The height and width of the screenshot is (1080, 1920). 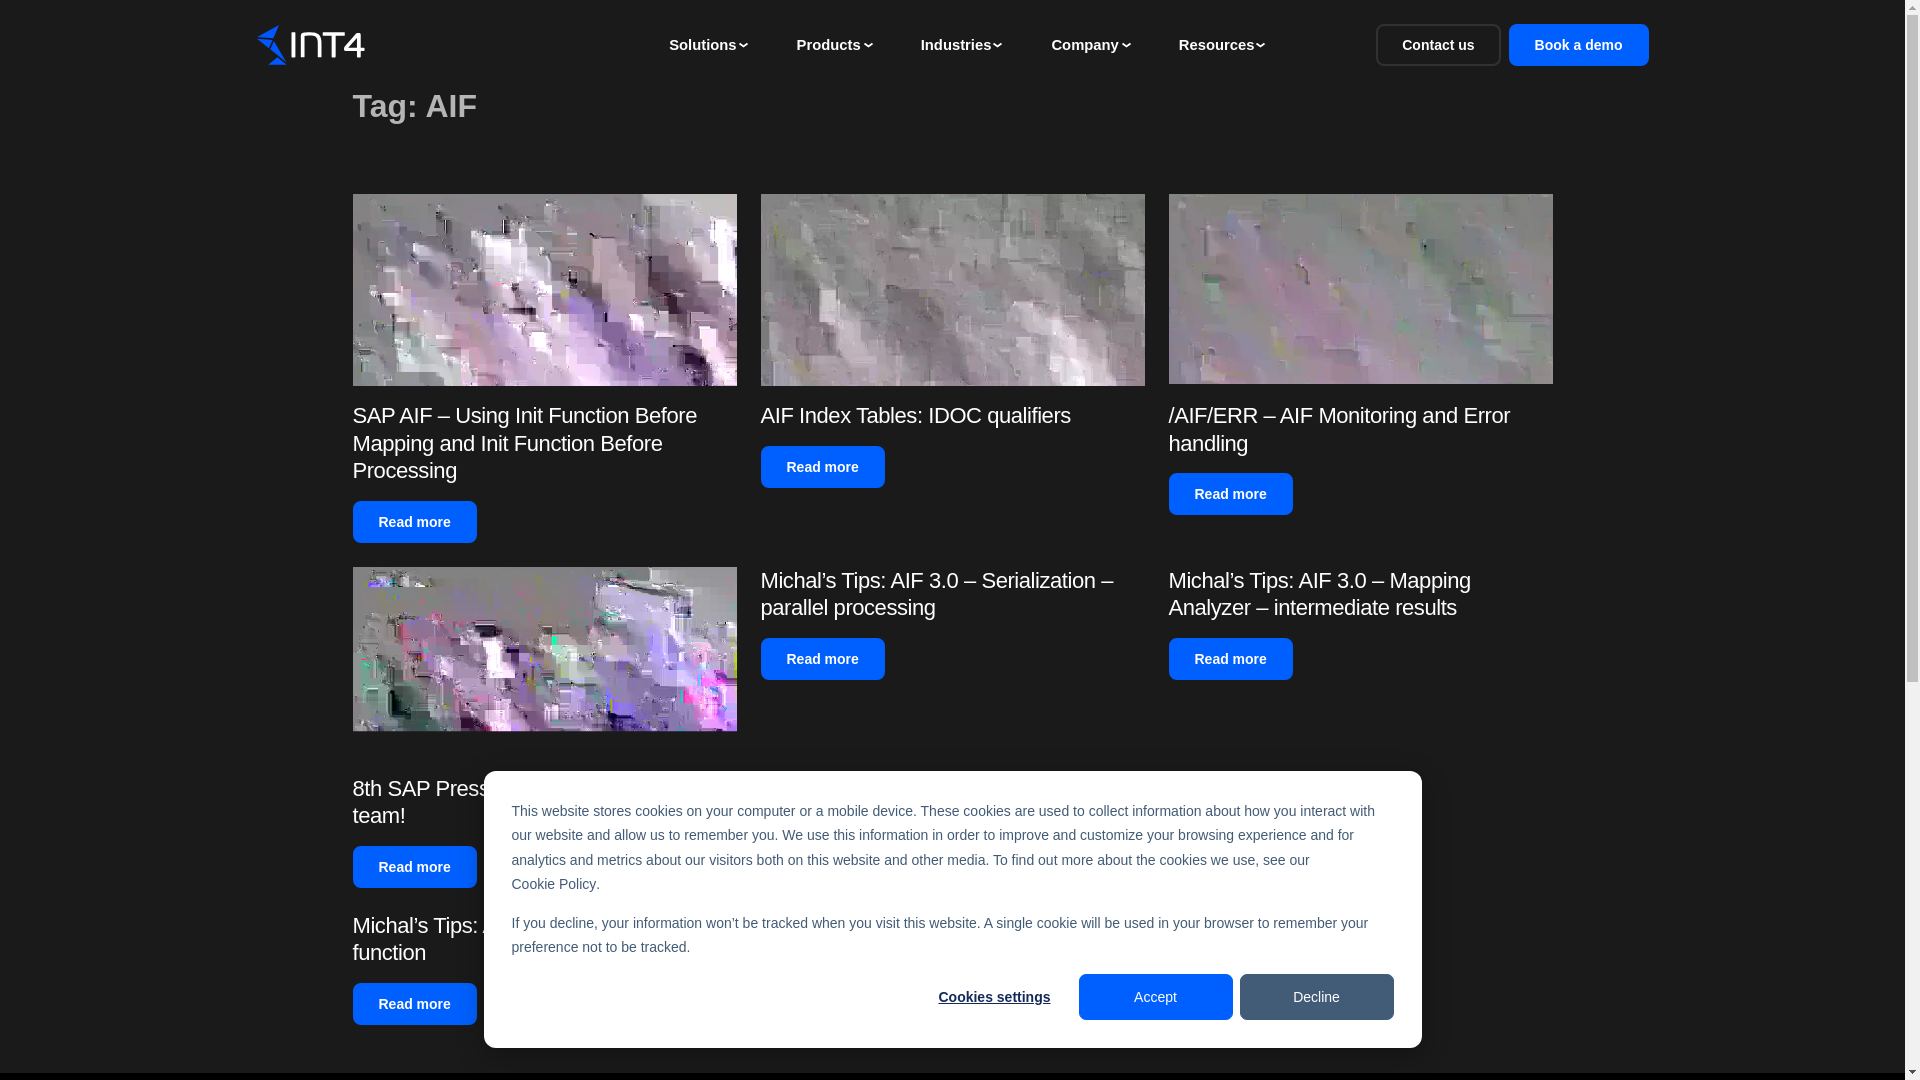 What do you see at coordinates (1216, 44) in the screenshot?
I see `Resources` at bounding box center [1216, 44].